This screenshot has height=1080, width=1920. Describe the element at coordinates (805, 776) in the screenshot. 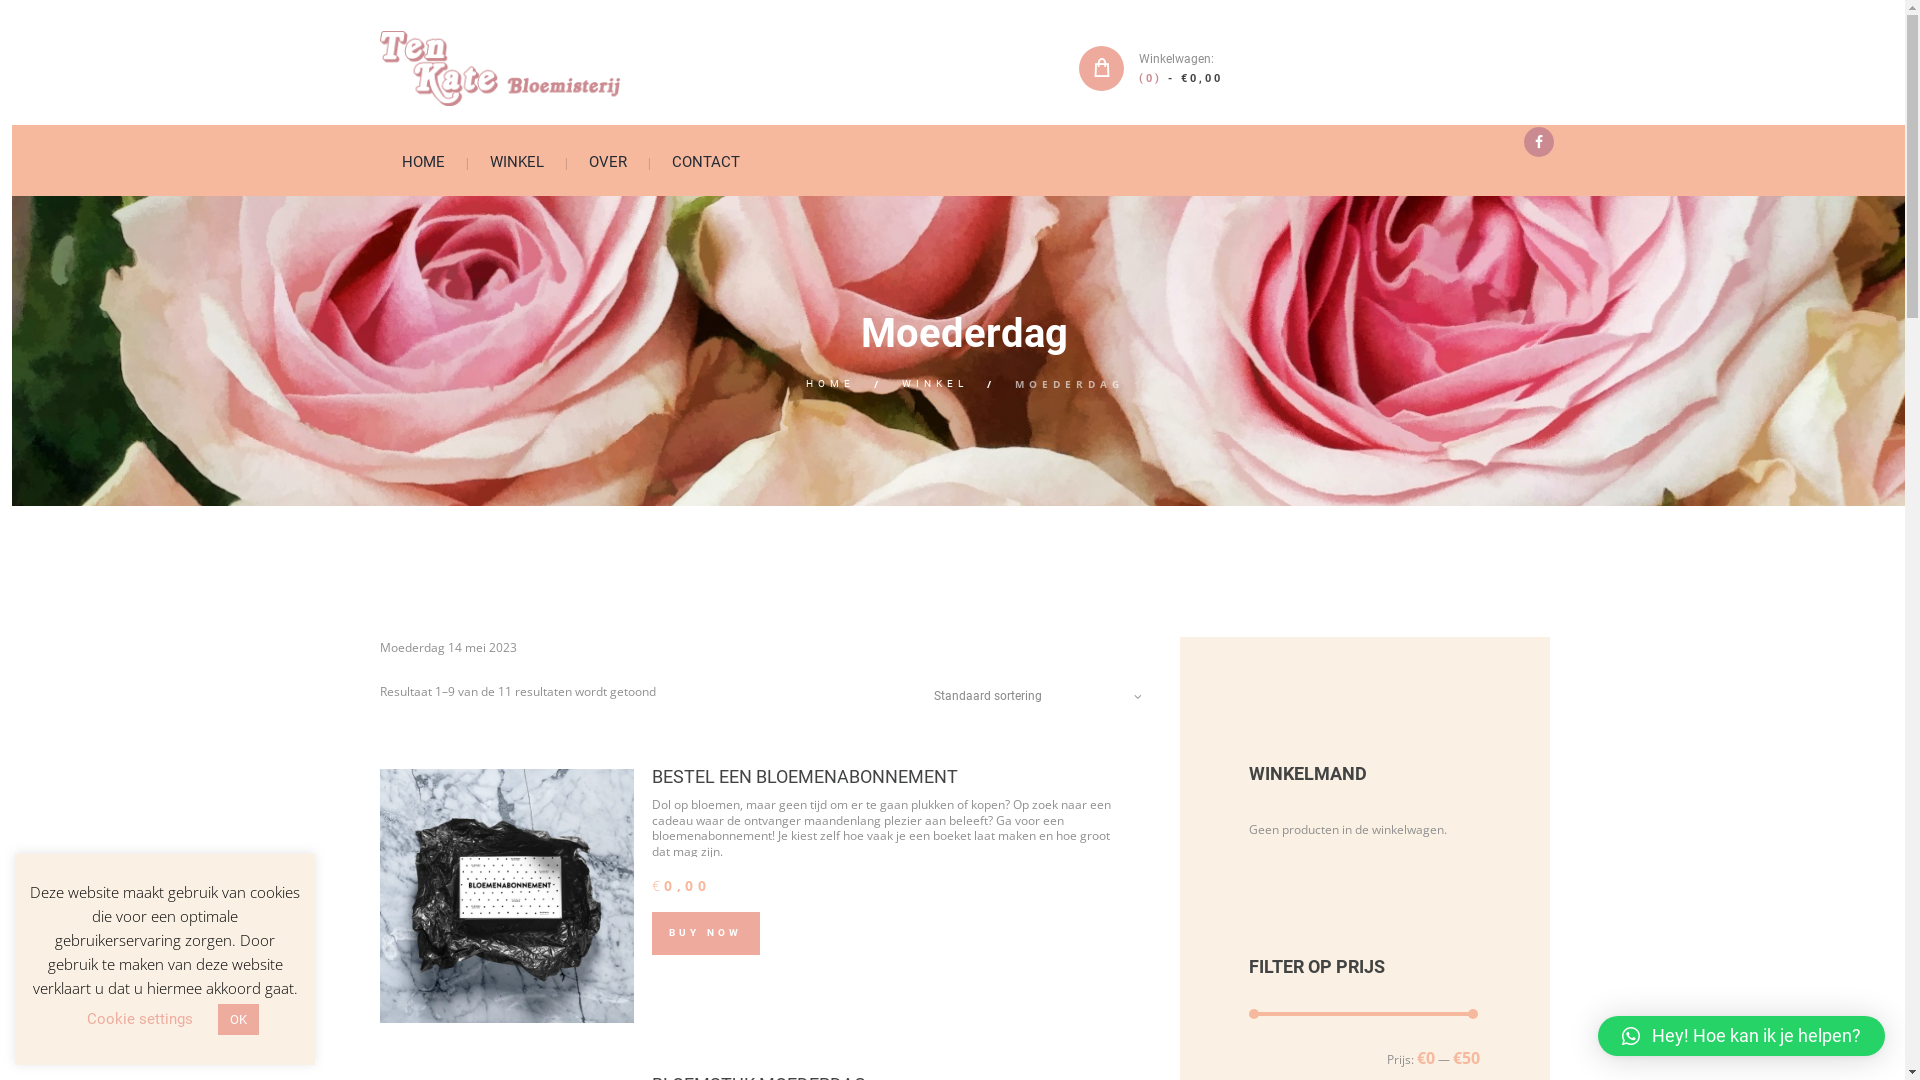

I see `BESTEL EEN BLOEMENABONNEMENT` at that location.